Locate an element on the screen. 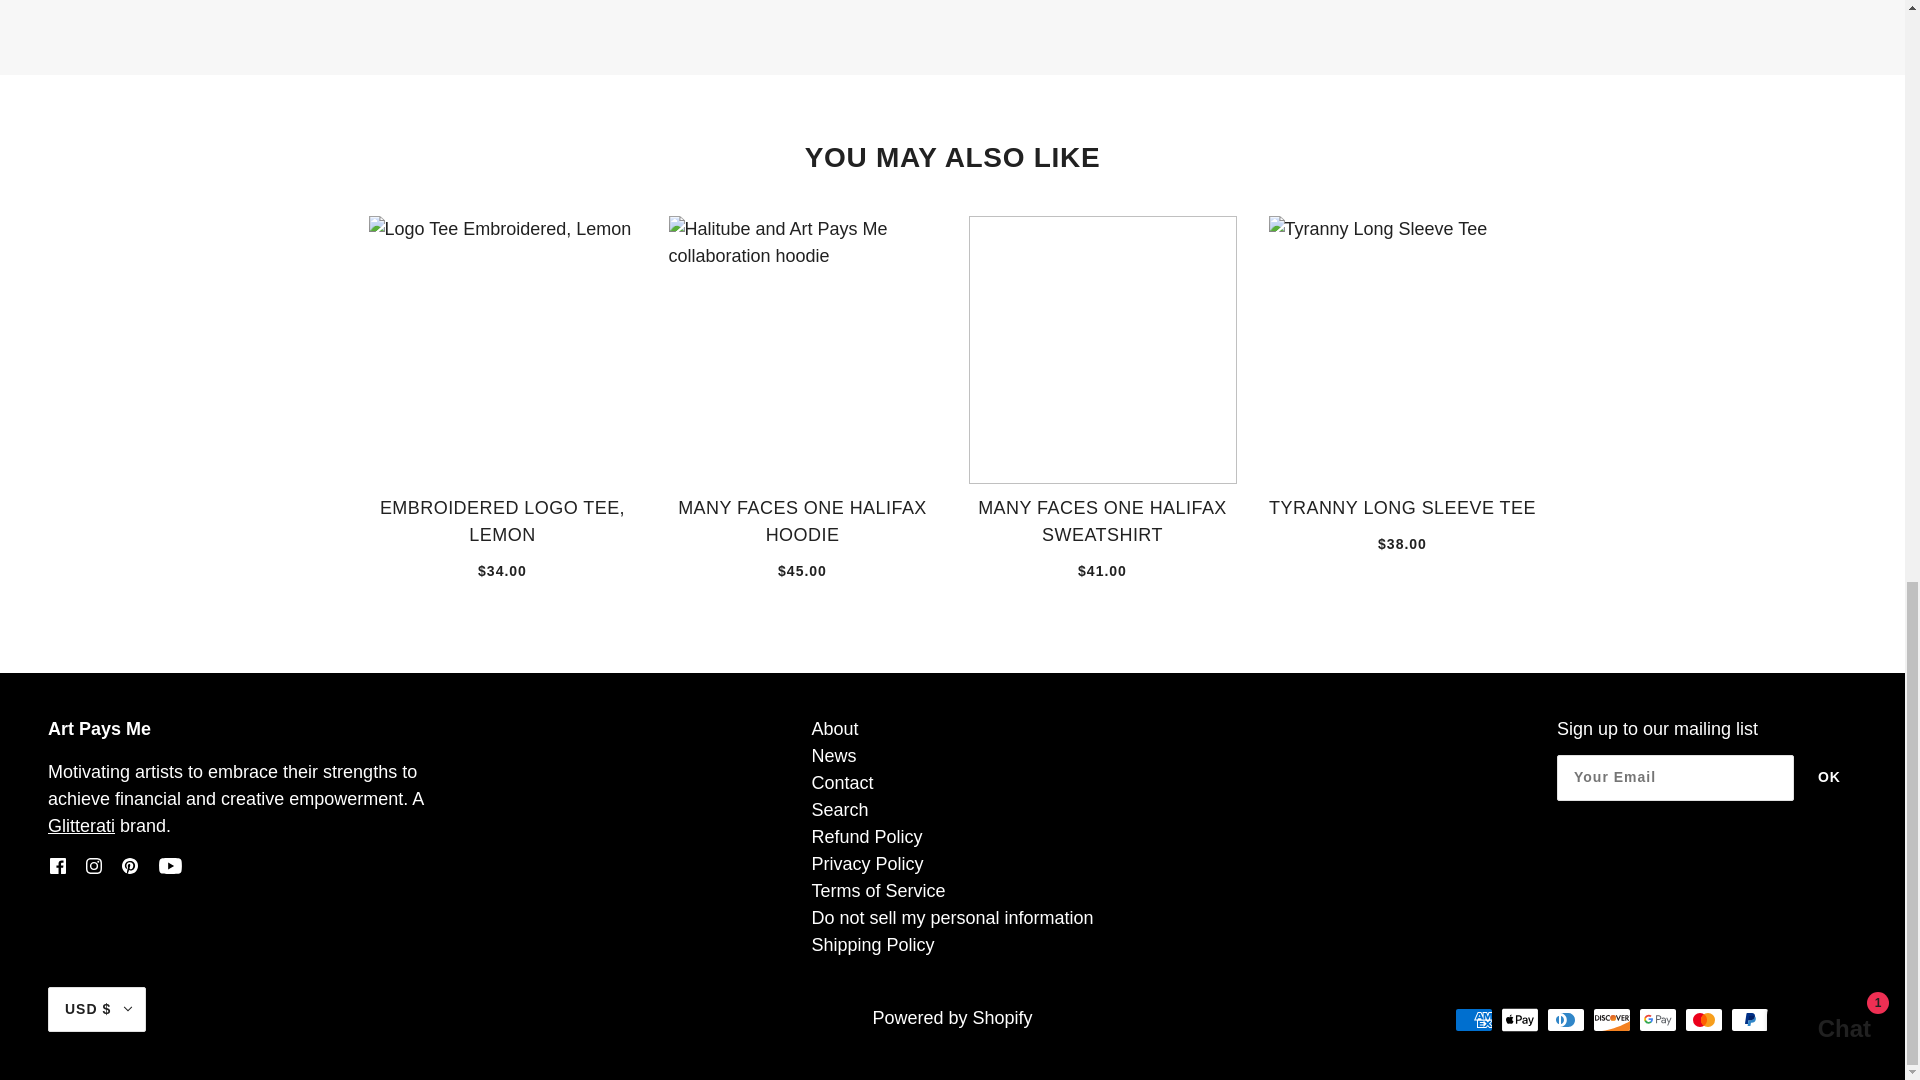 Image resolution: width=1920 pixels, height=1080 pixels. Shipping Policy is located at coordinates (872, 944).